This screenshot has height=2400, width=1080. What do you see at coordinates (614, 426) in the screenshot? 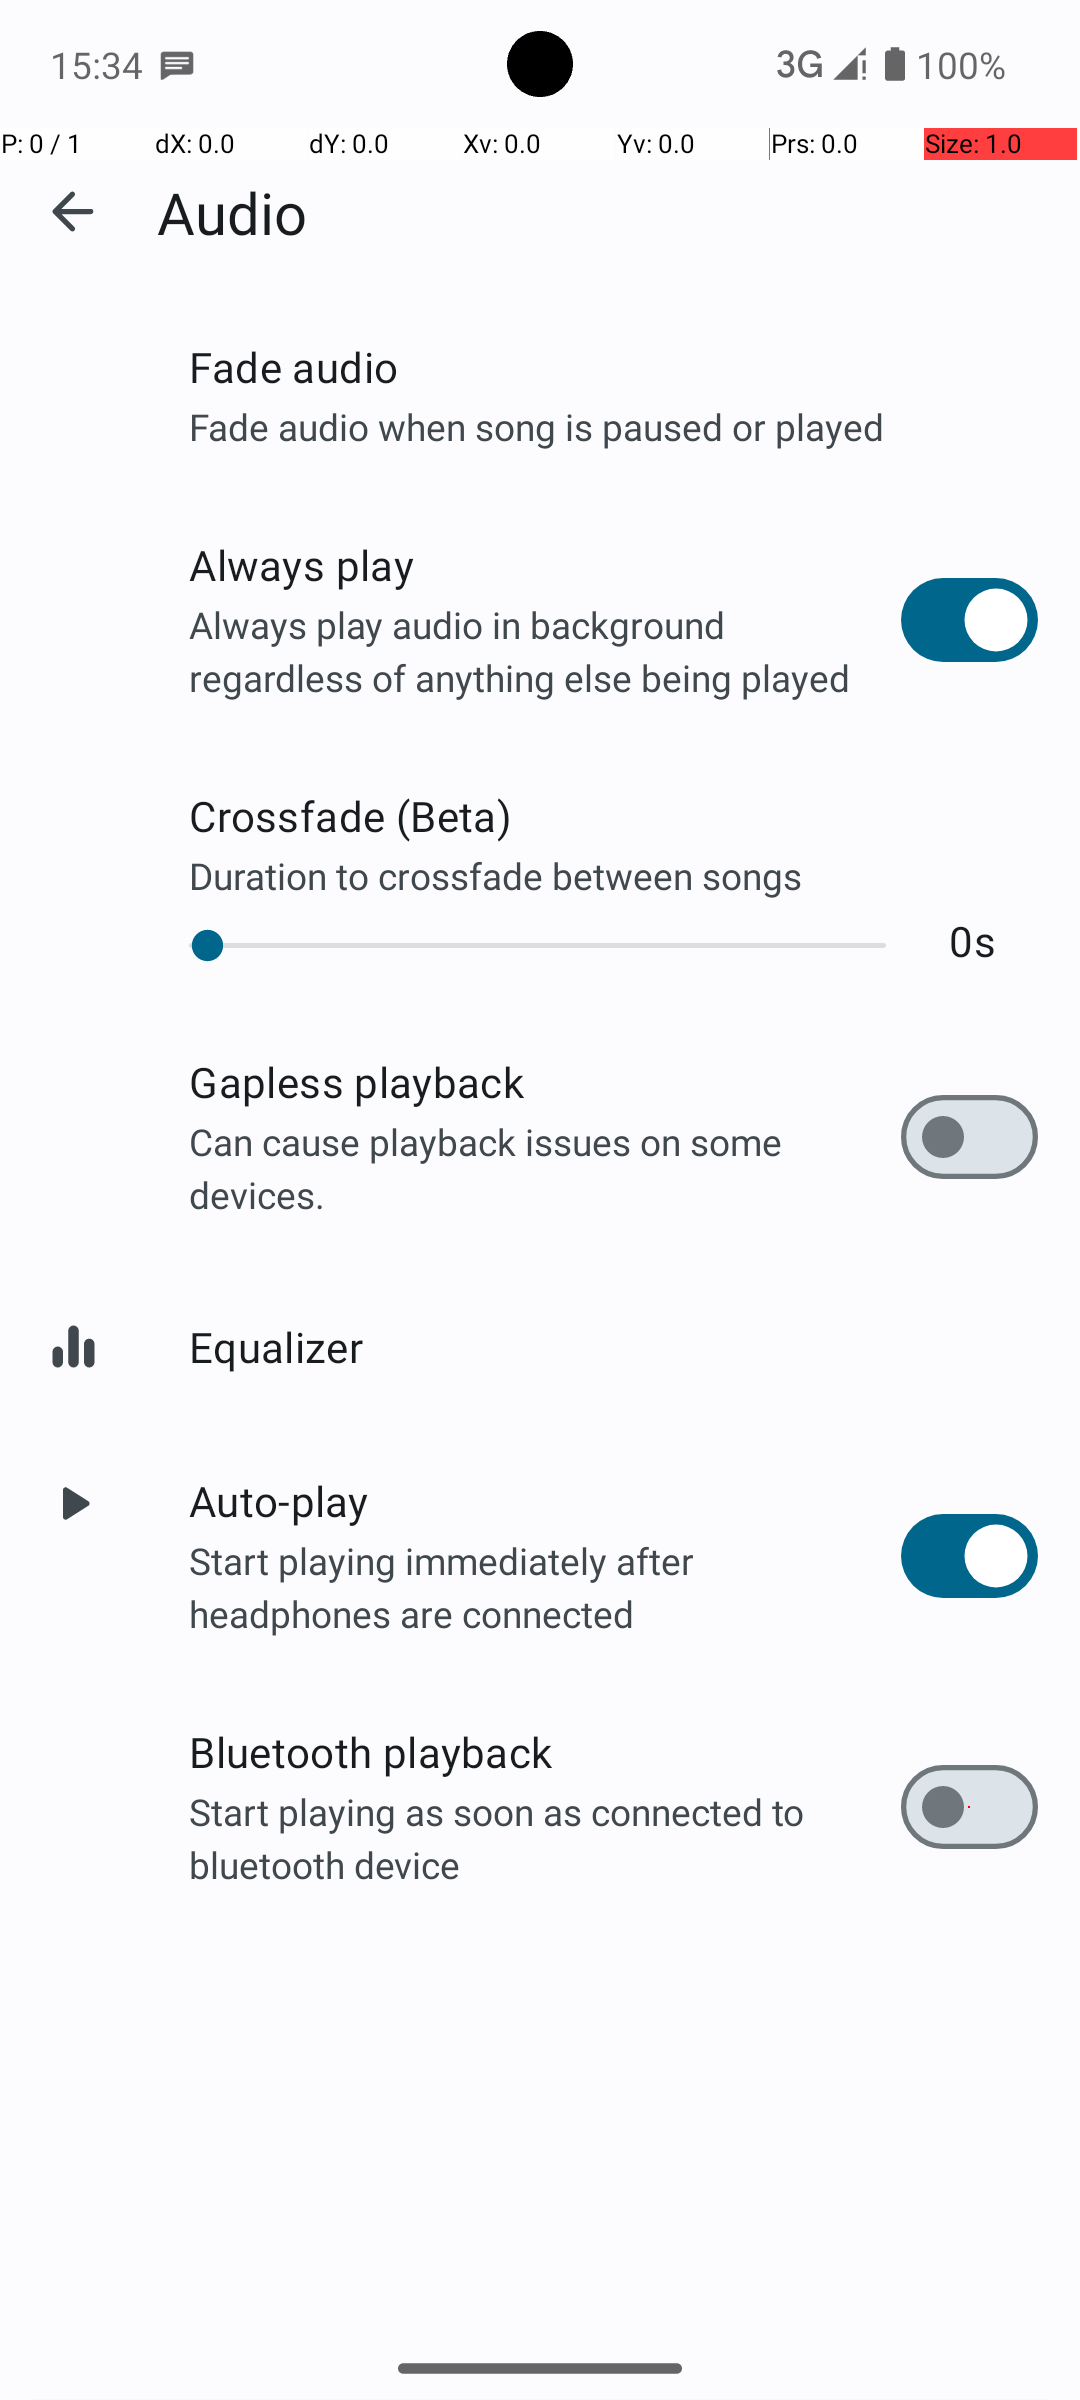
I see `Fade audio when song is paused or played` at bounding box center [614, 426].